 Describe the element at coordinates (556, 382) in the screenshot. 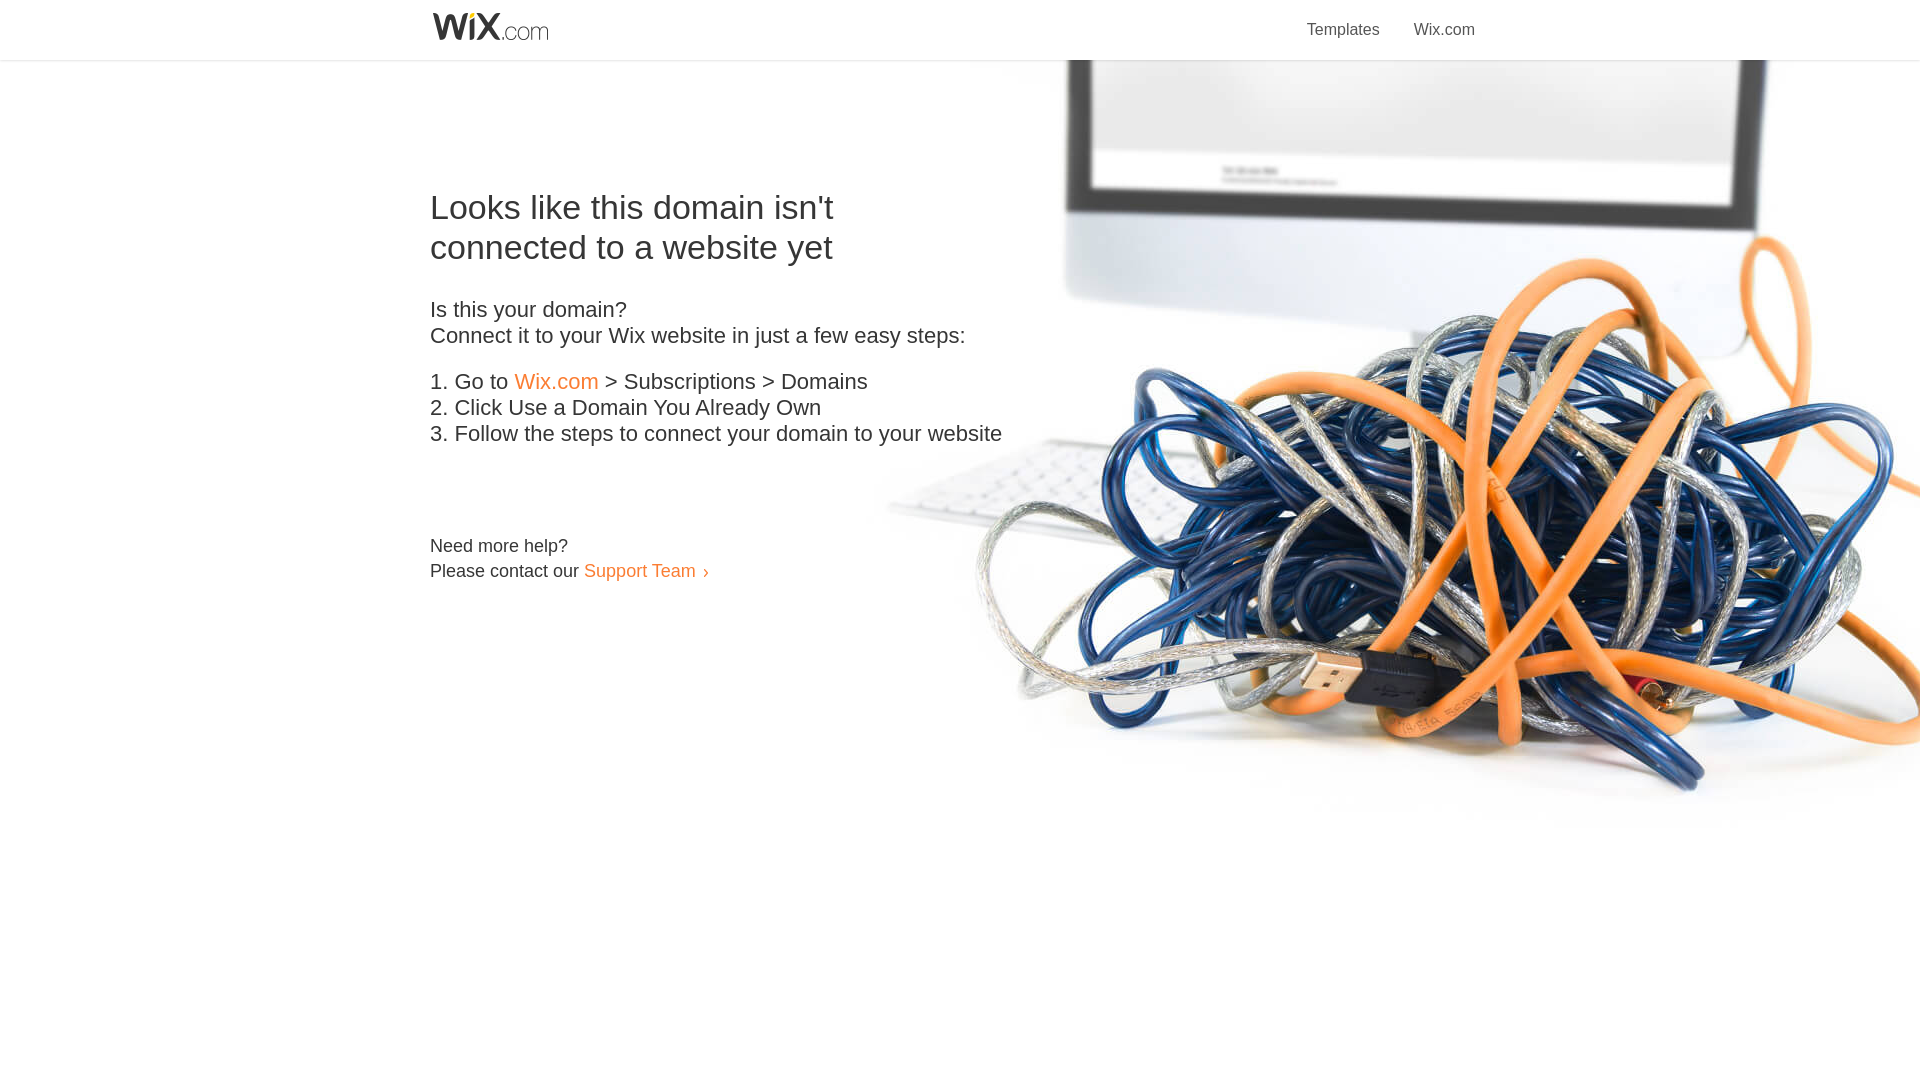

I see `Wix.com` at that location.